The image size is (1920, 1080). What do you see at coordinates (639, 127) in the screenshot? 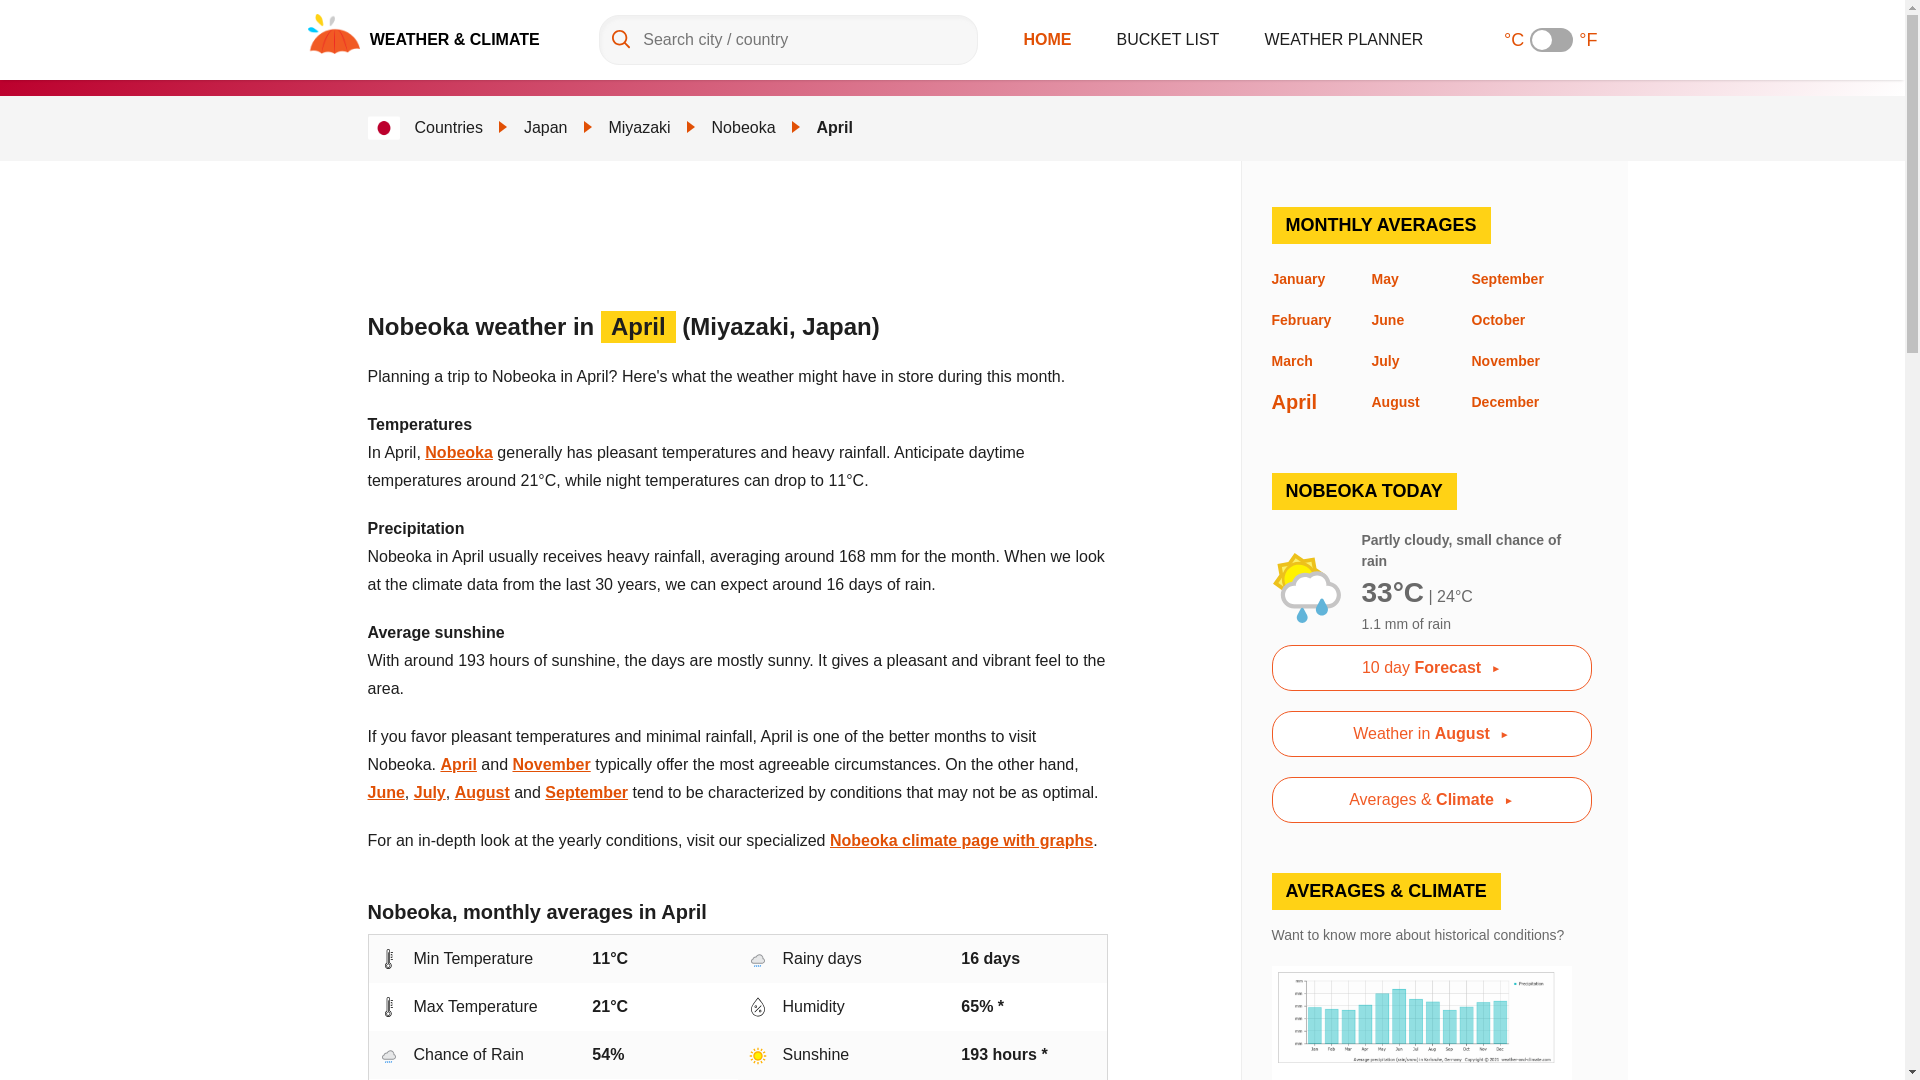
I see `Miyazaki` at bounding box center [639, 127].